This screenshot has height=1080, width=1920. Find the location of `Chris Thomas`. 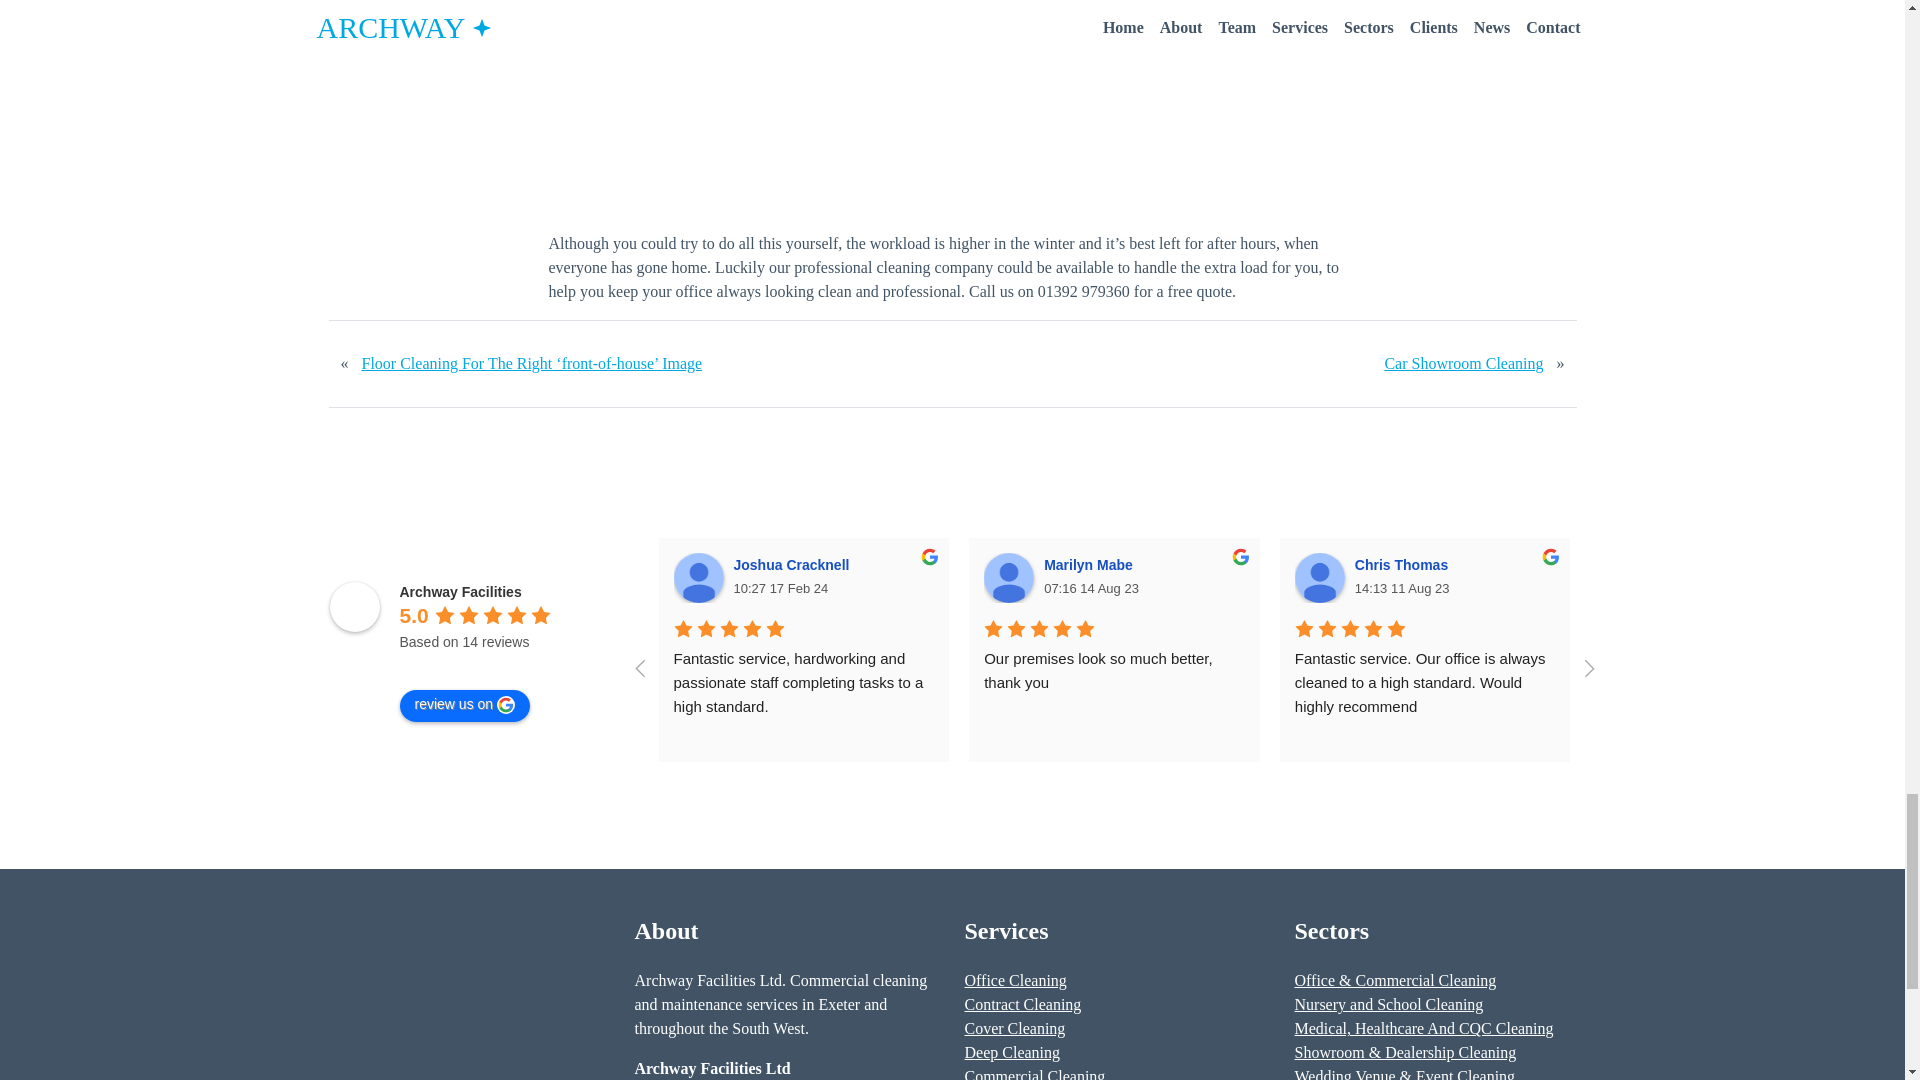

Chris Thomas is located at coordinates (1404, 565).